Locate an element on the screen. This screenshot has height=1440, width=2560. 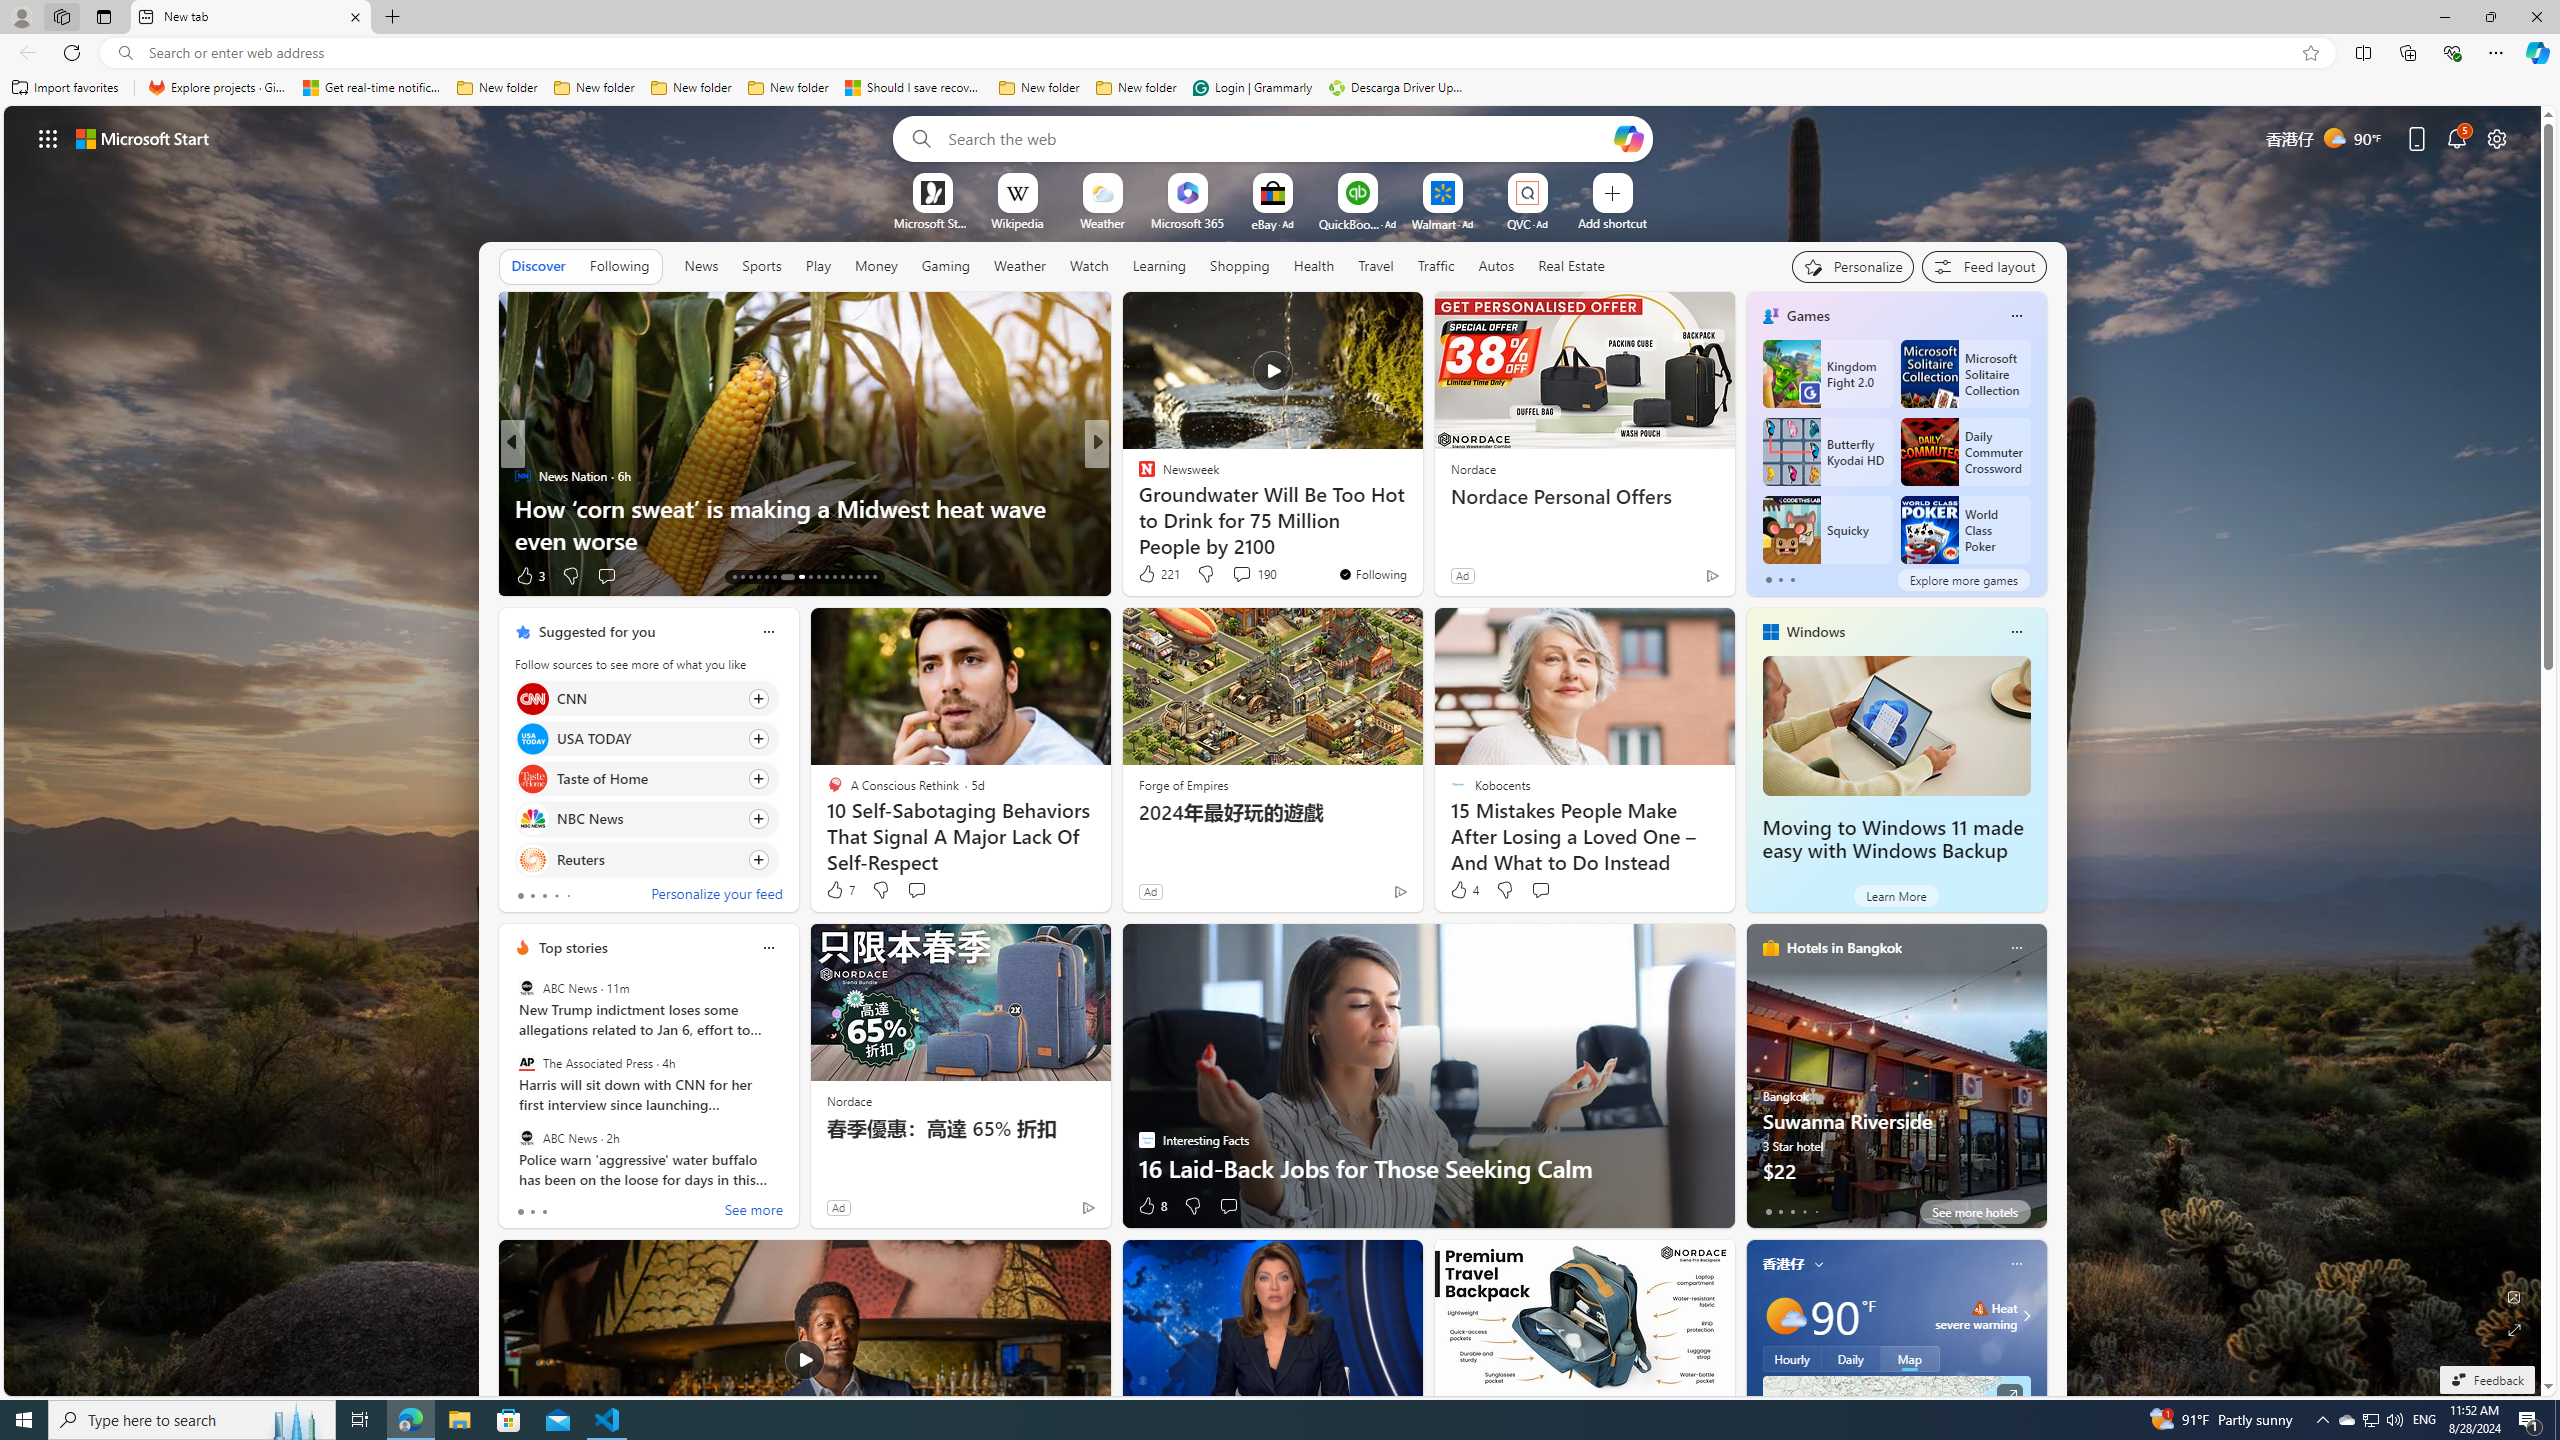
hotels-header-icon is located at coordinates (1770, 948).